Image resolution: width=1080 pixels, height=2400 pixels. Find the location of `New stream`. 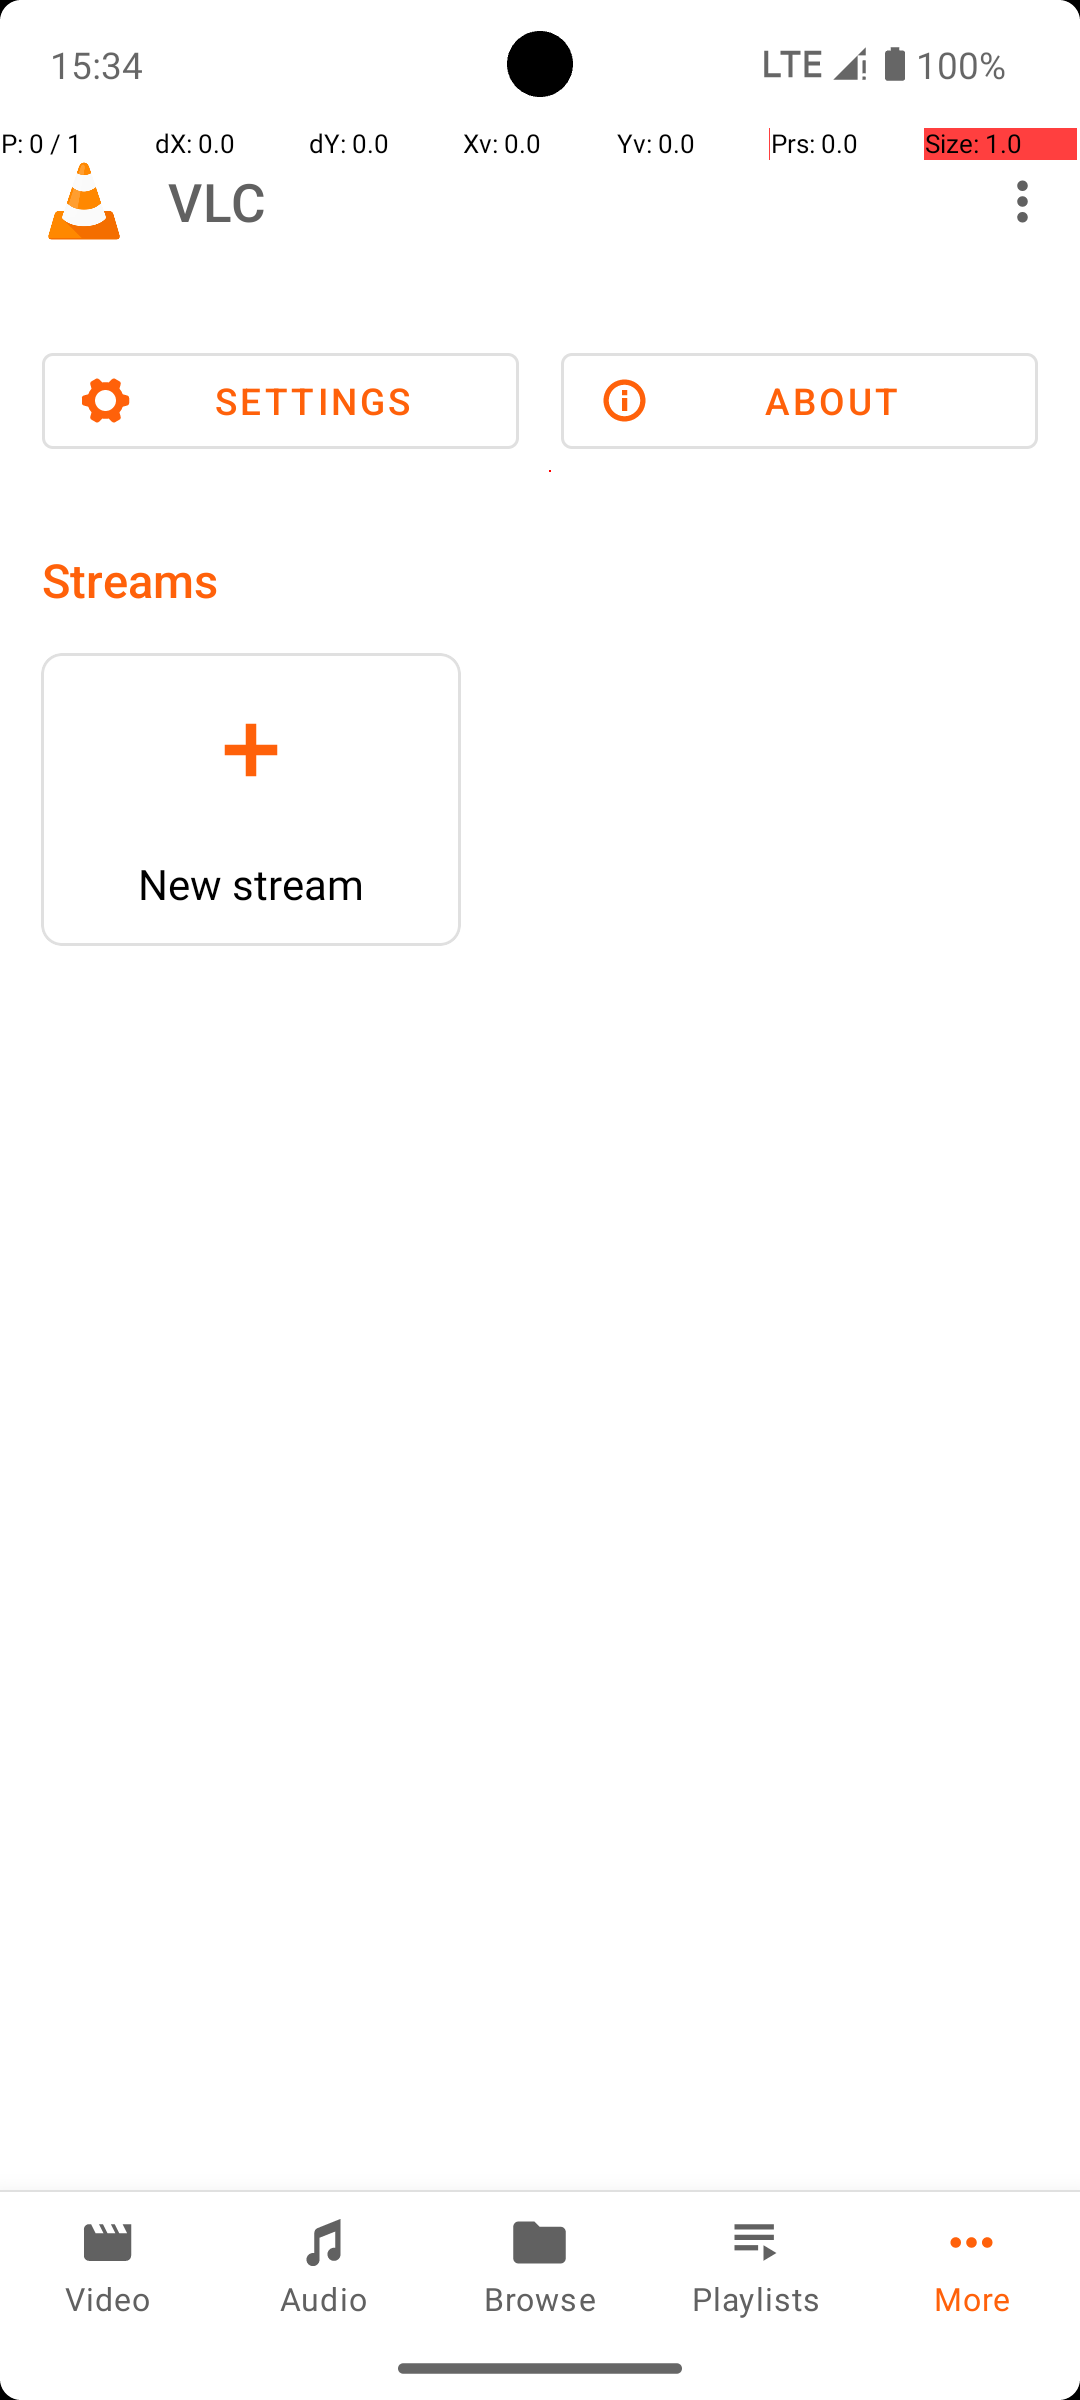

New stream is located at coordinates (251, 884).